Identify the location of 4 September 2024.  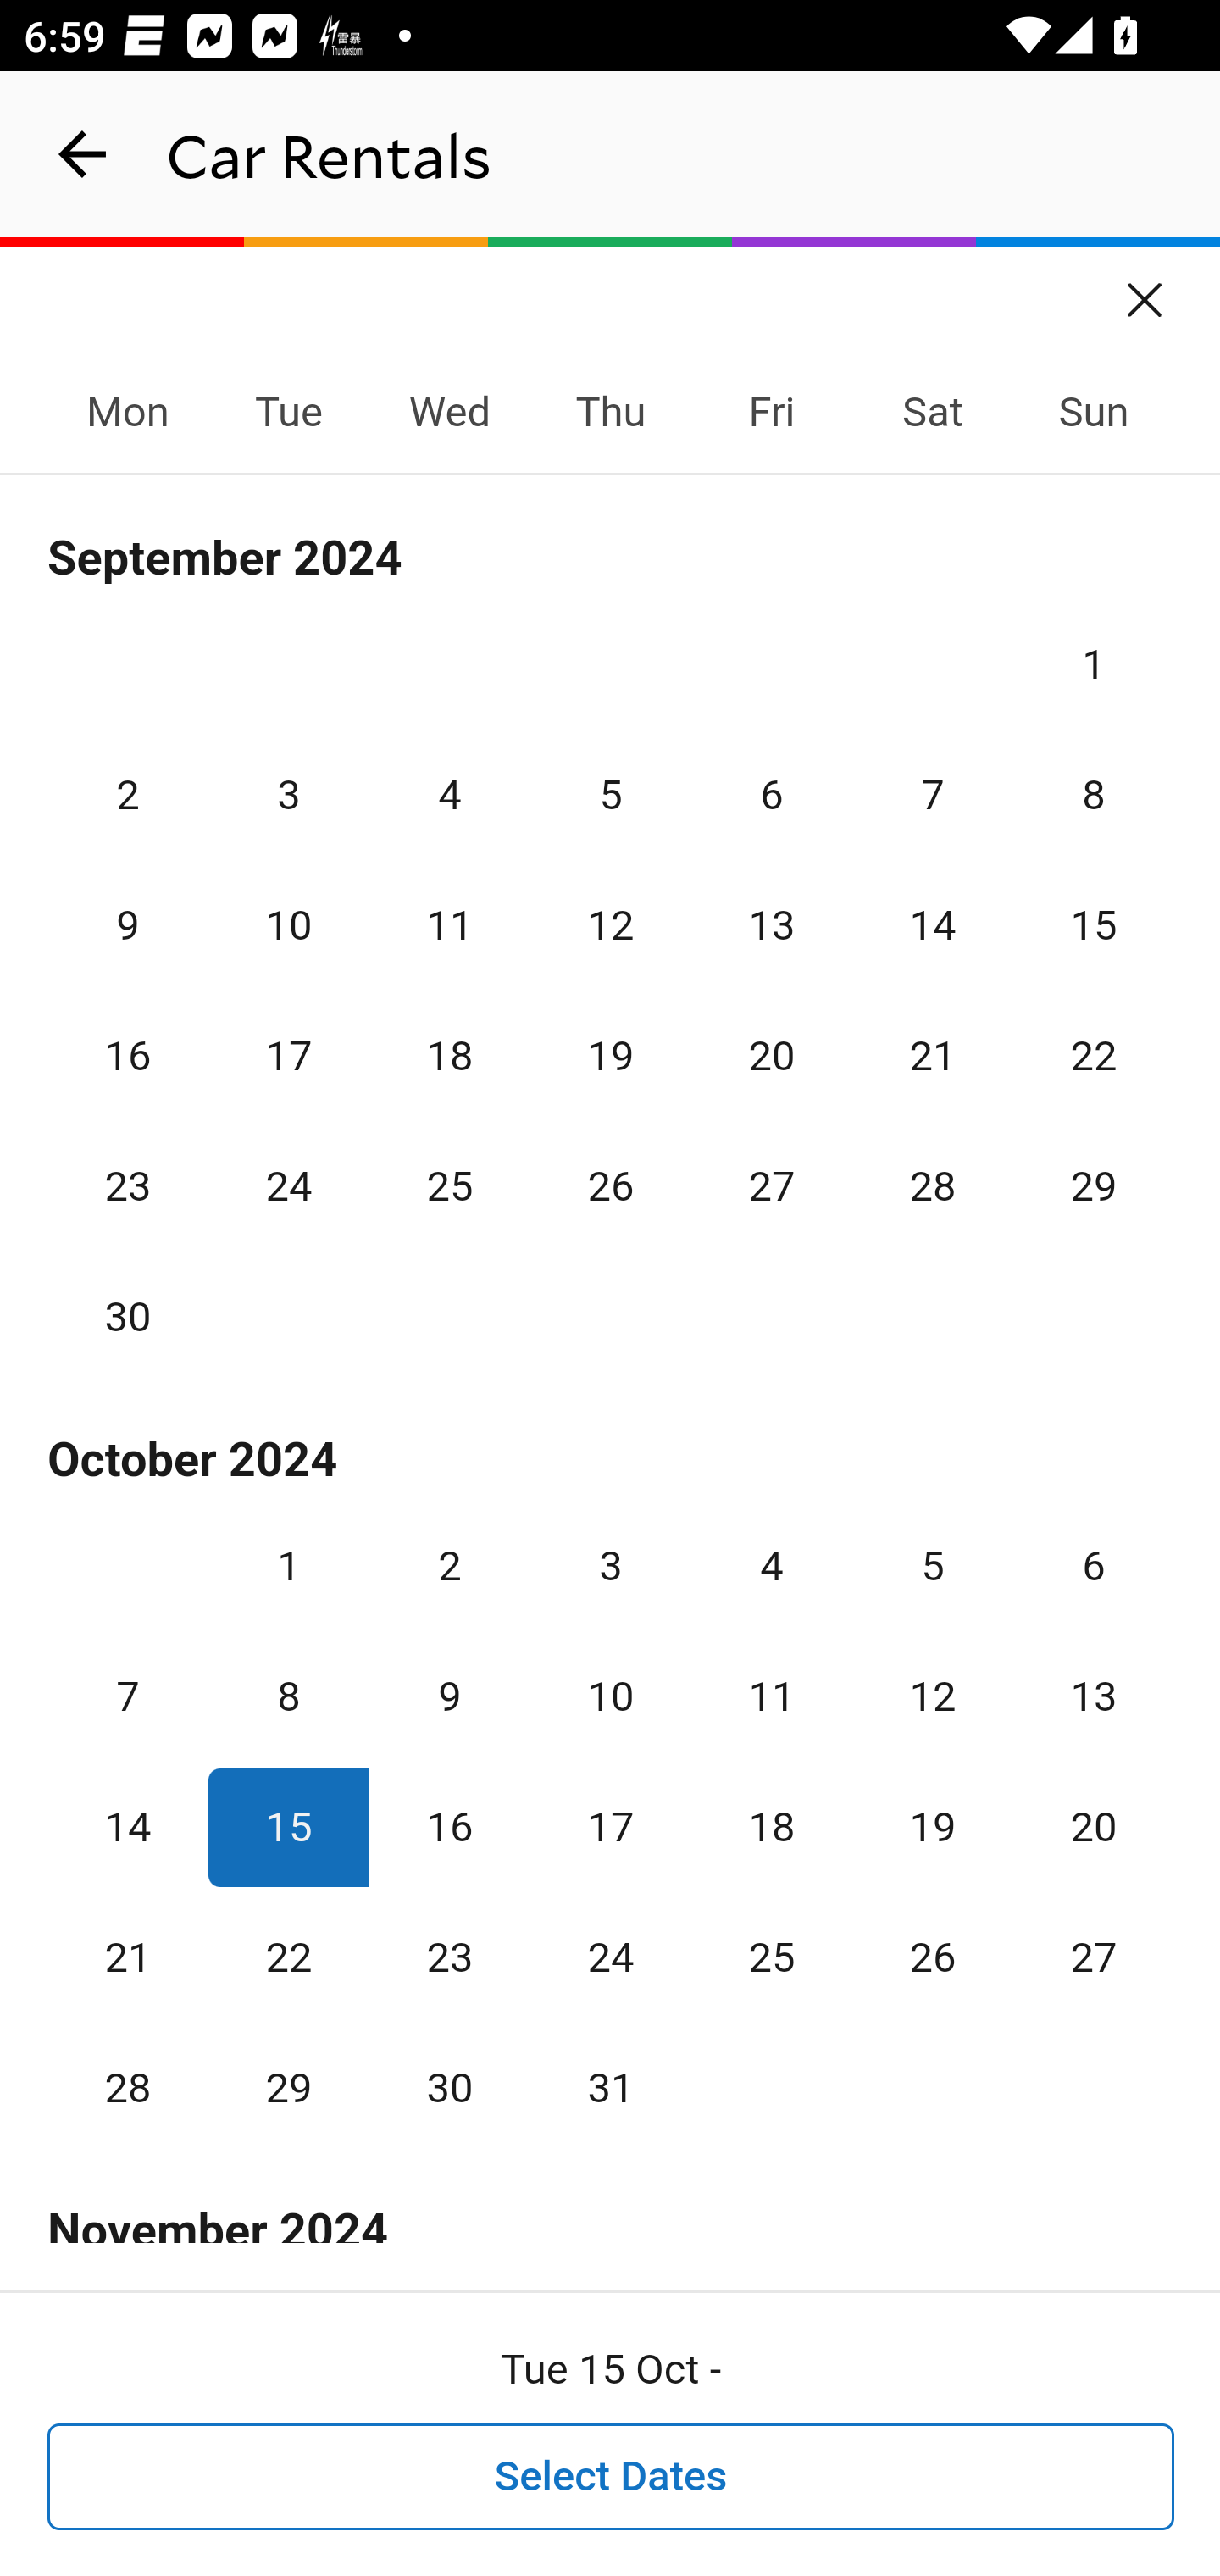
(449, 796).